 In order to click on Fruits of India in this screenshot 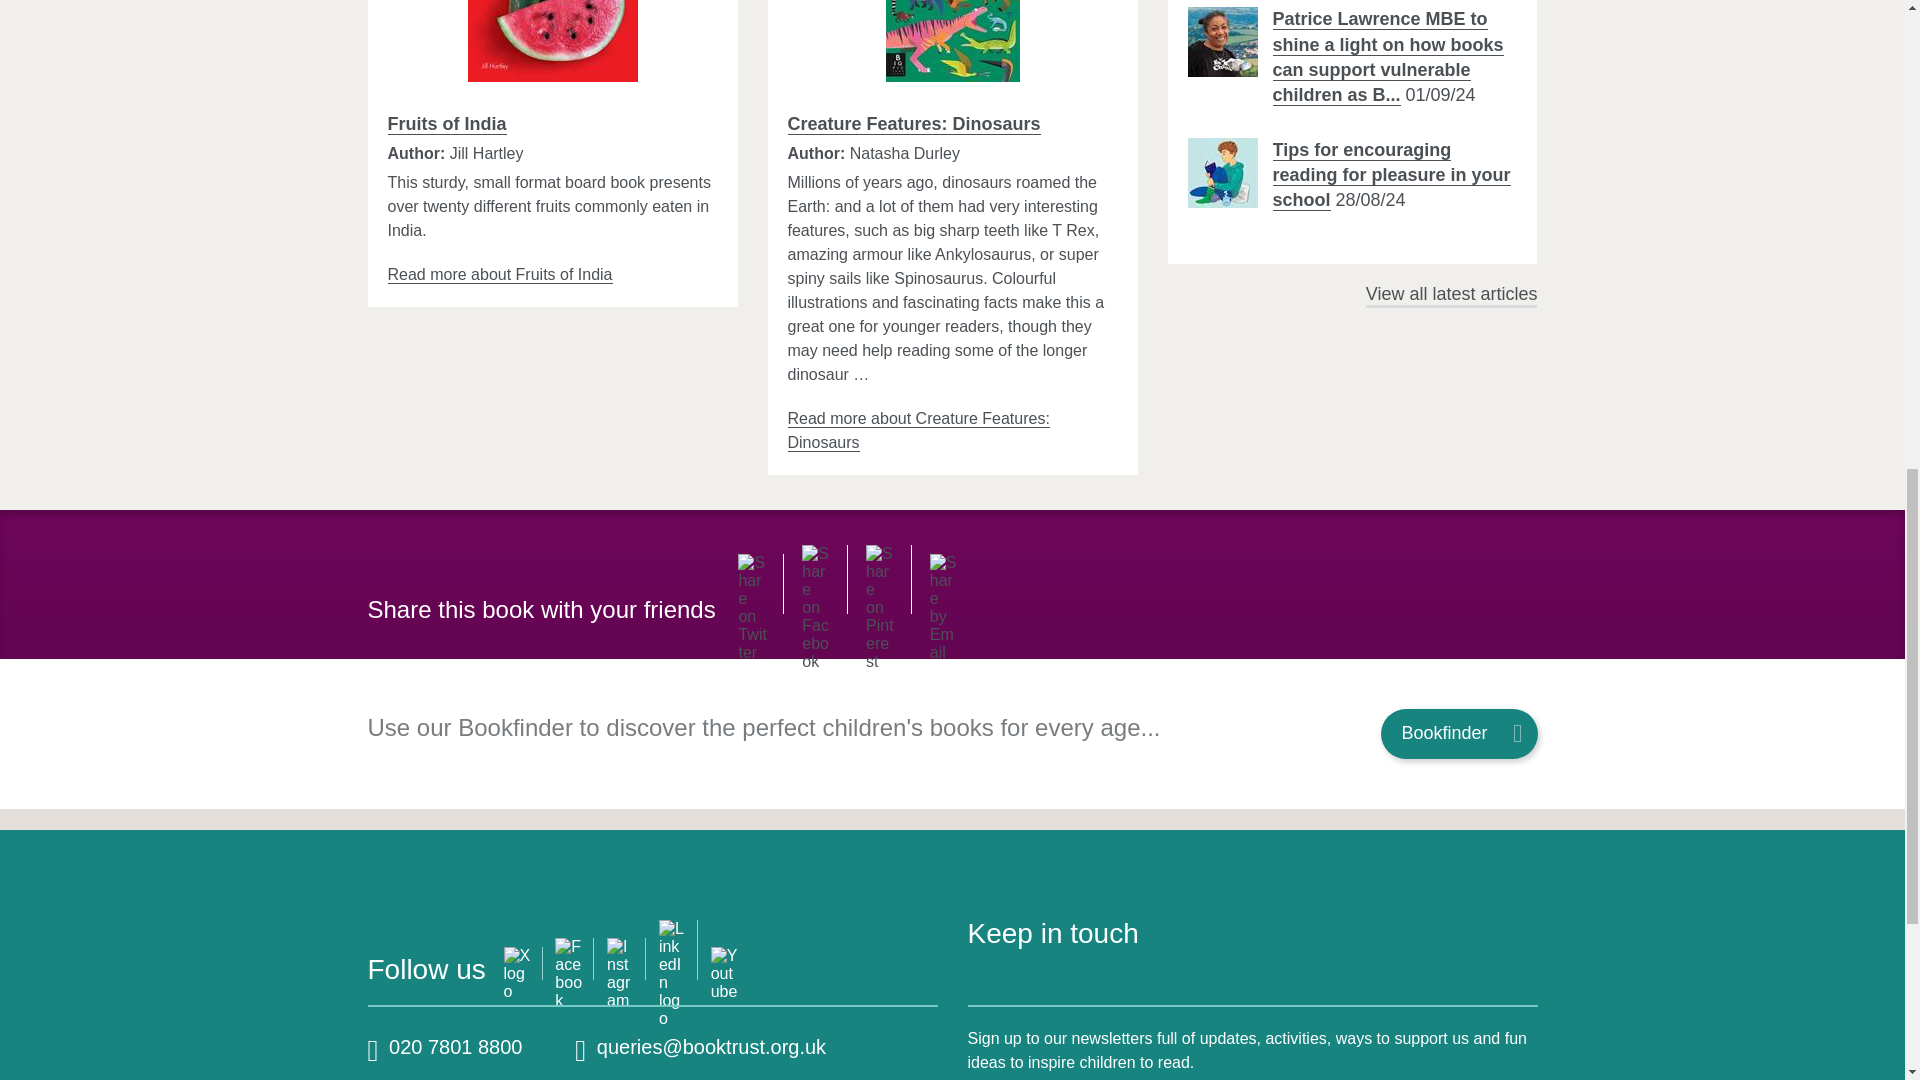, I will do `click(446, 124)`.